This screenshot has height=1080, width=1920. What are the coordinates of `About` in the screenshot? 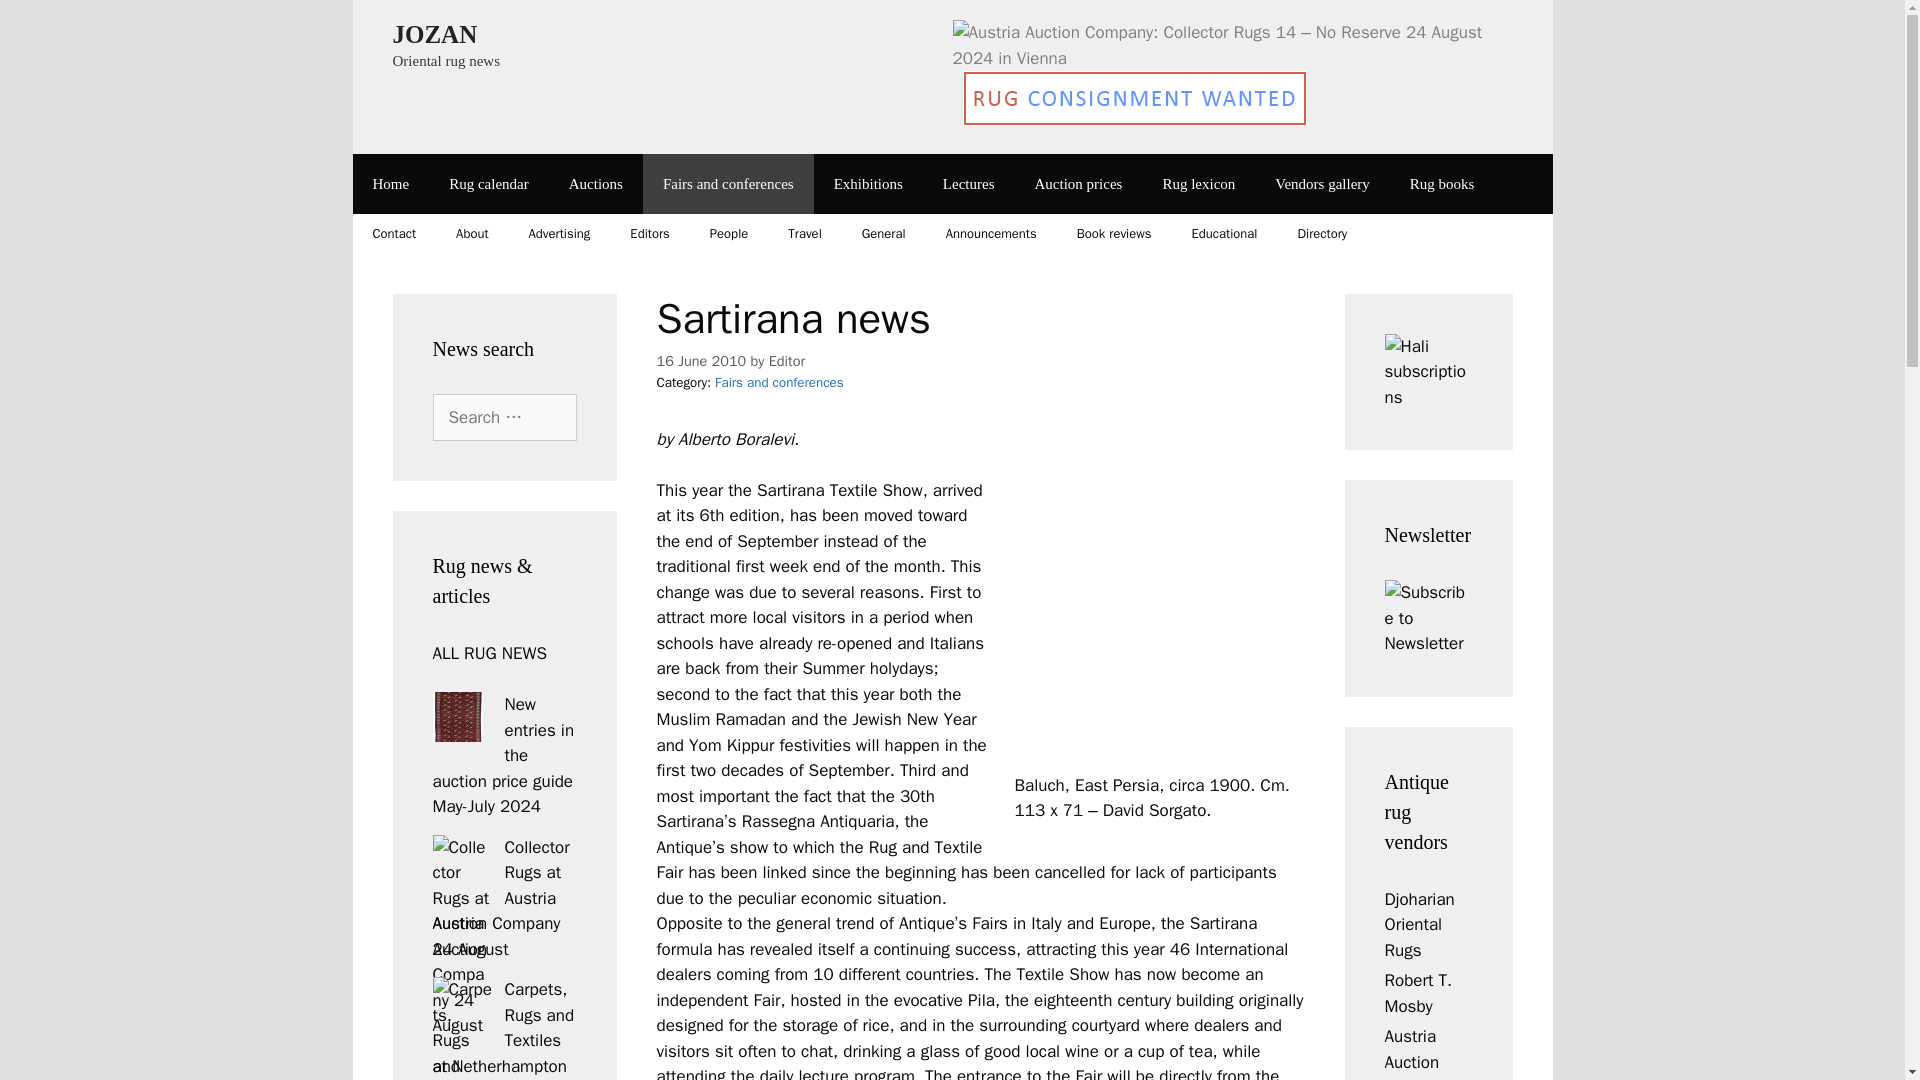 It's located at (472, 233).